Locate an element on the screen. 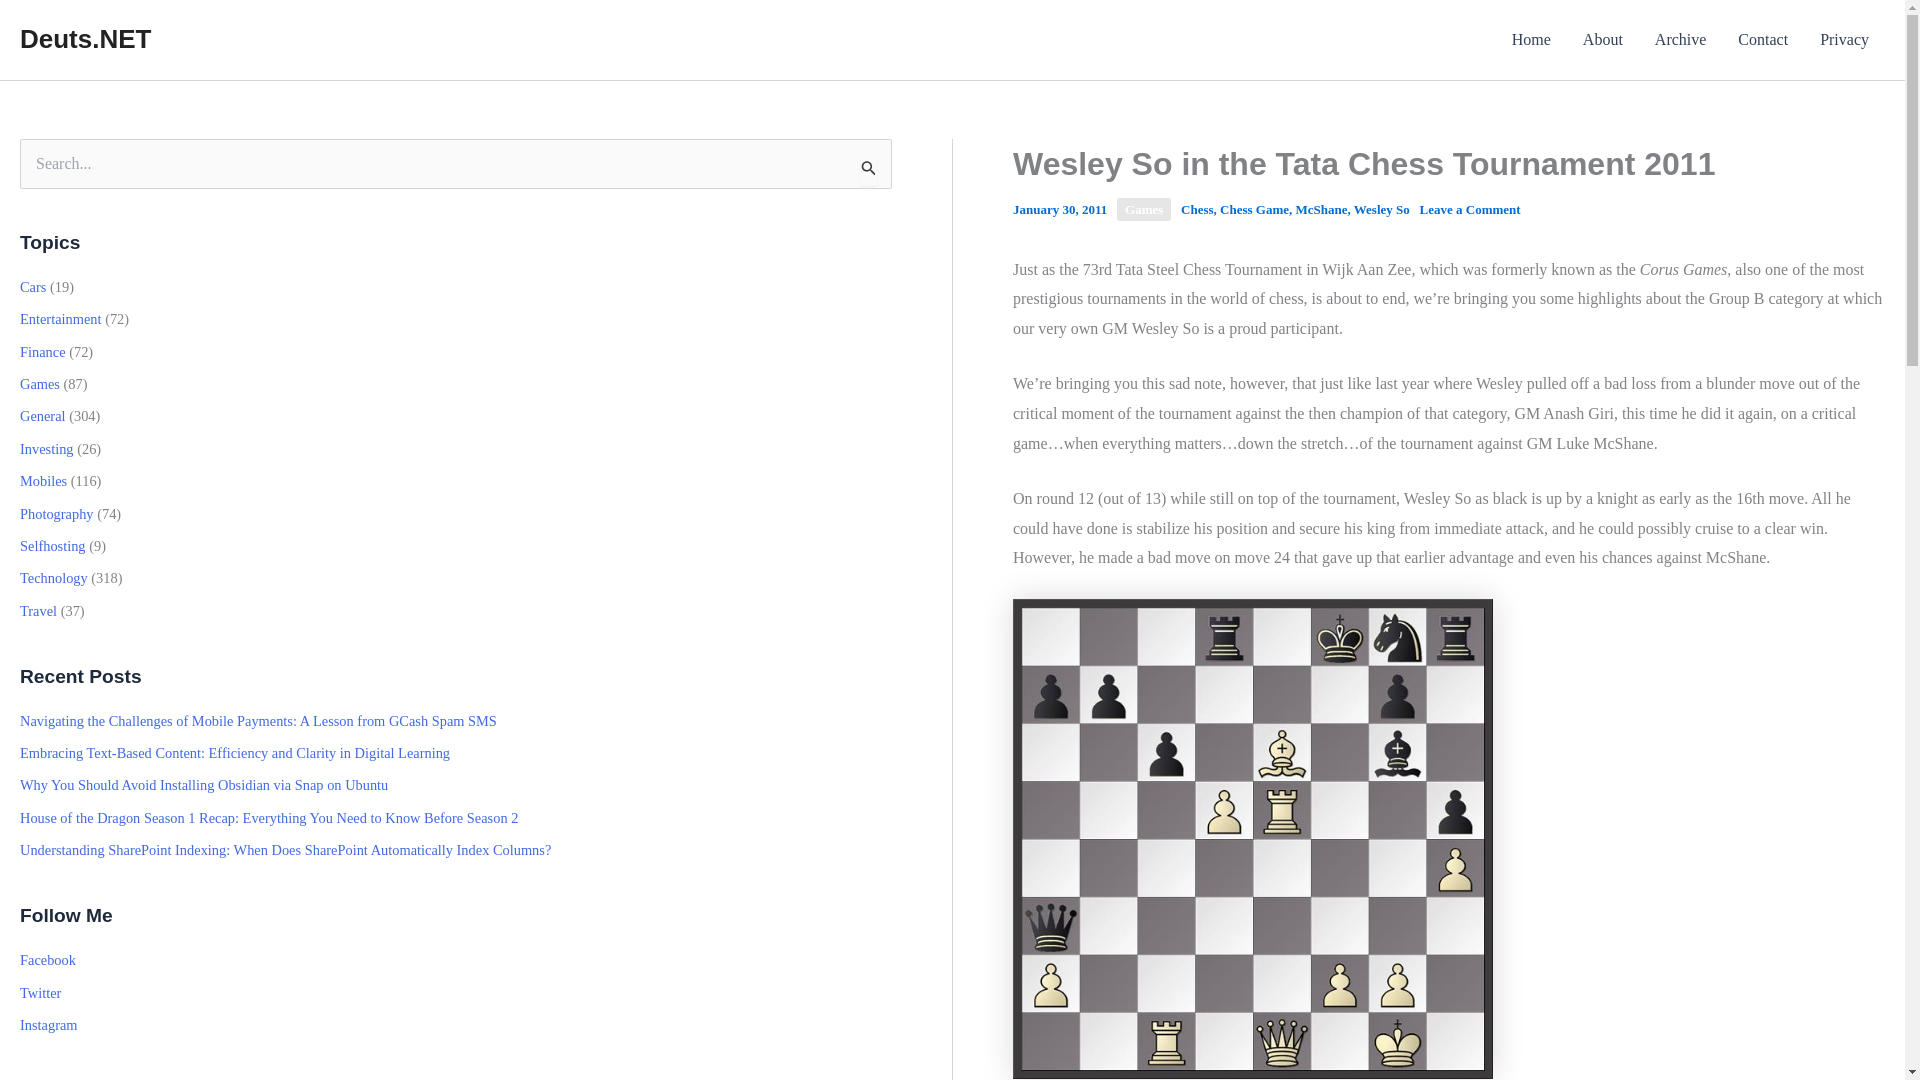  Games is located at coordinates (1144, 209).